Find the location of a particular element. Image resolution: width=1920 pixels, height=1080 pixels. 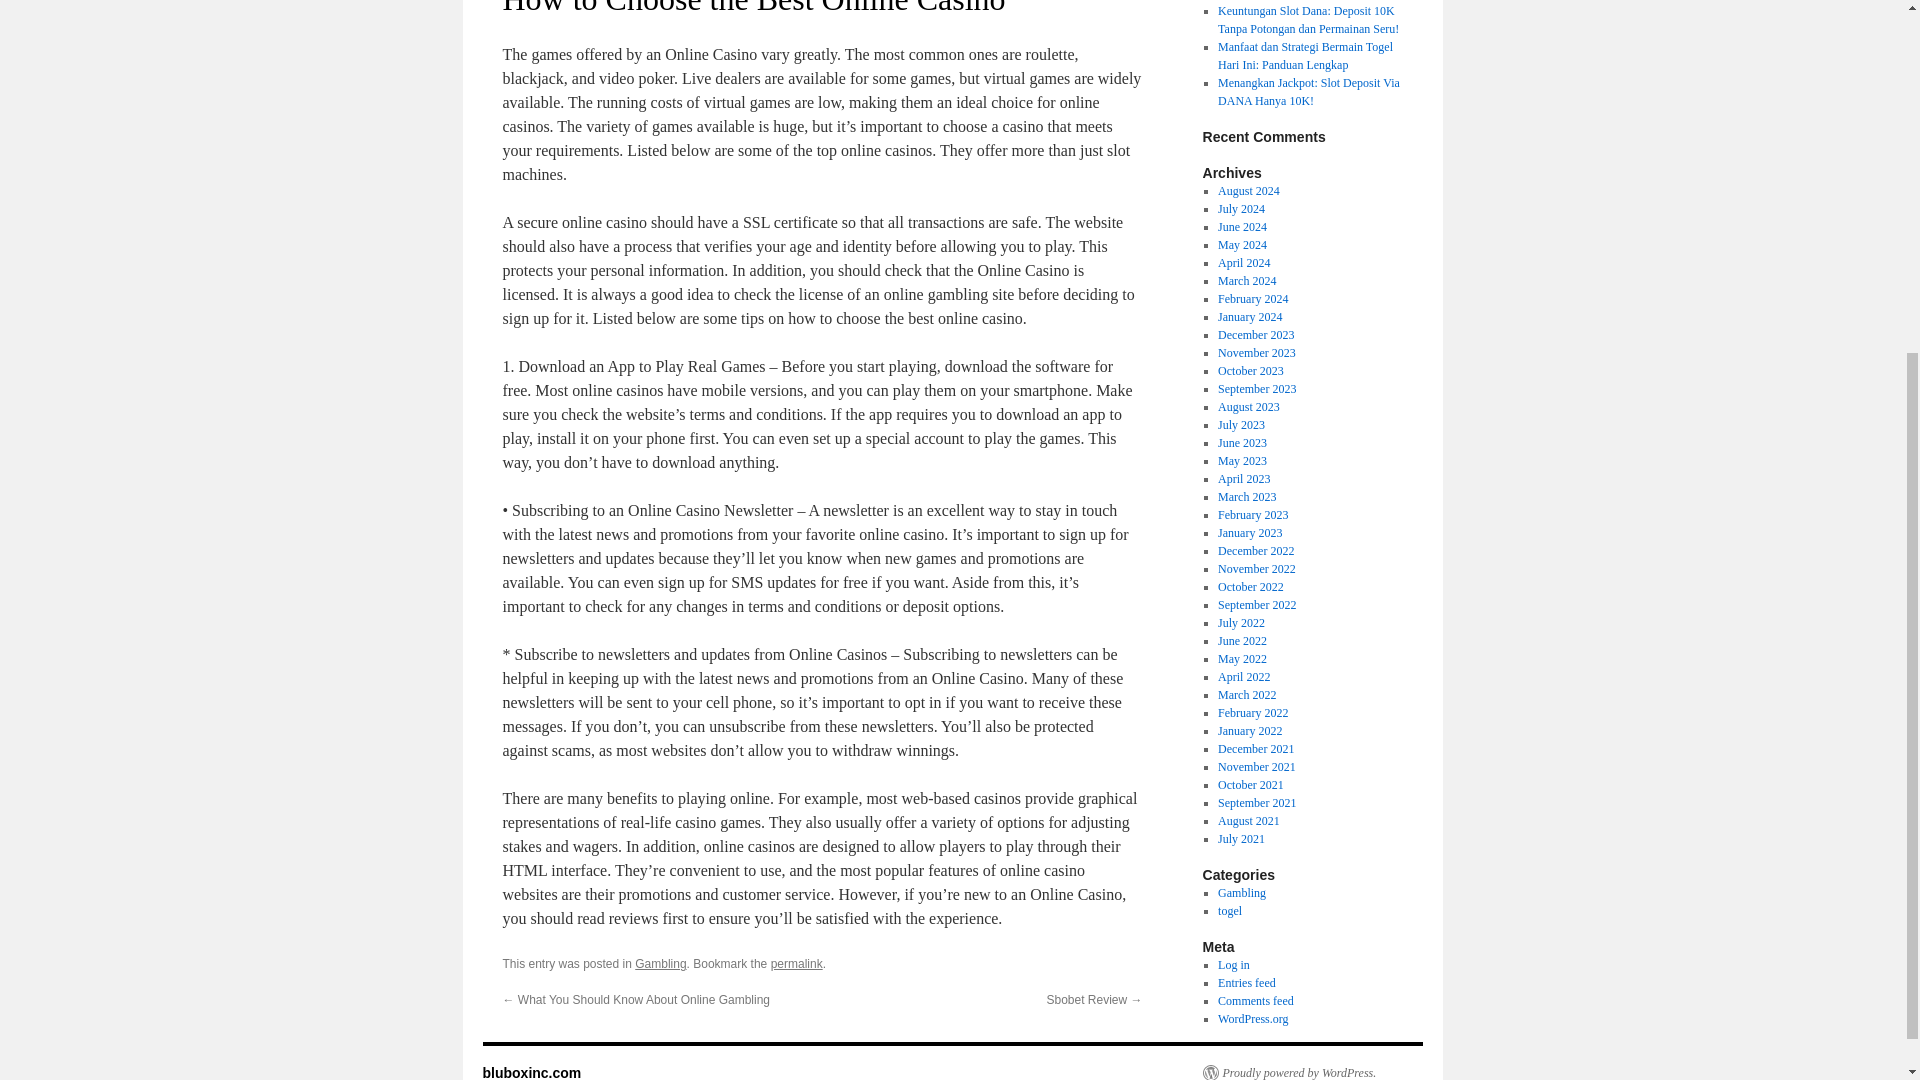

August 2024 is located at coordinates (1248, 190).